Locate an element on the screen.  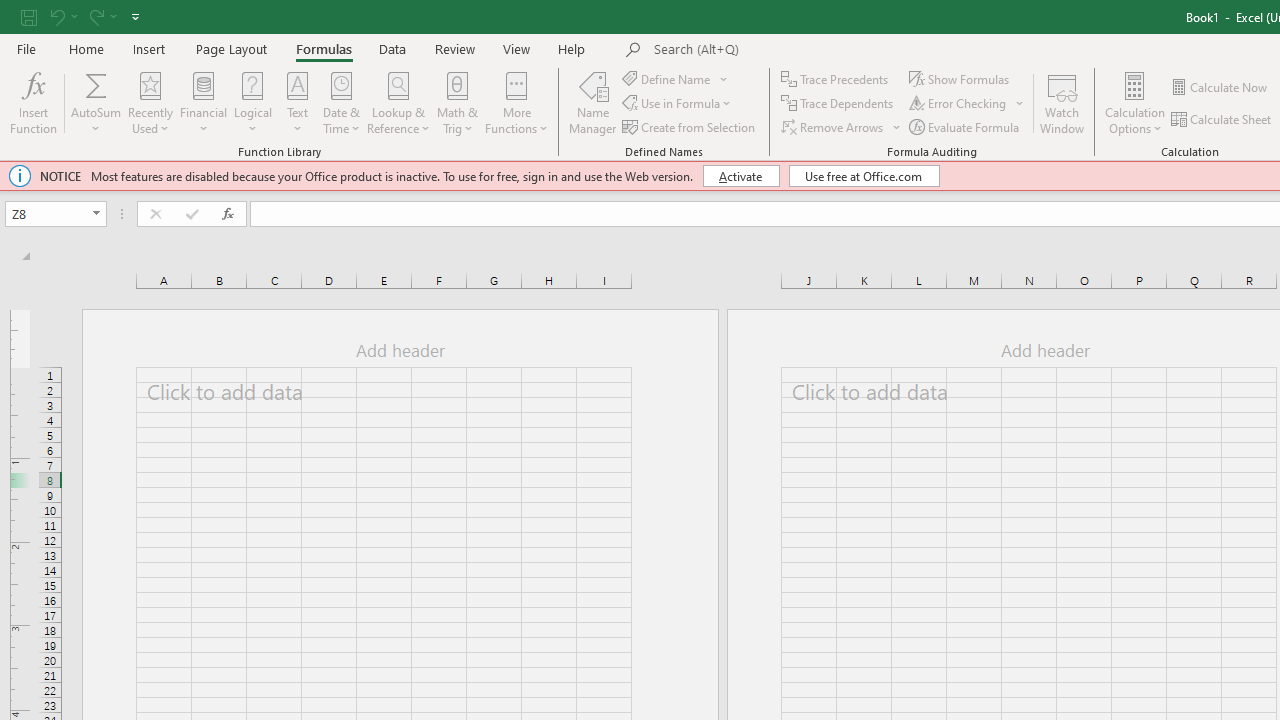
Financial is located at coordinates (204, 102).